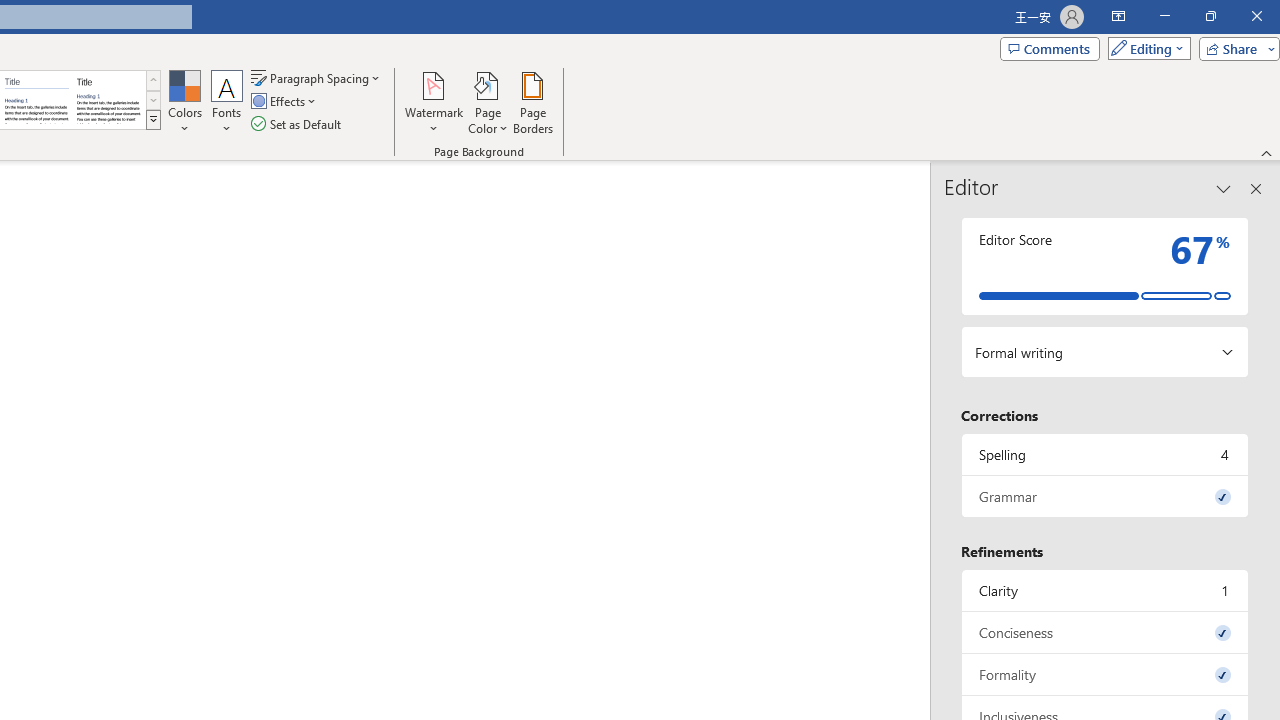 Image resolution: width=1280 pixels, height=720 pixels. What do you see at coordinates (227, 102) in the screenshot?
I see `Fonts` at bounding box center [227, 102].